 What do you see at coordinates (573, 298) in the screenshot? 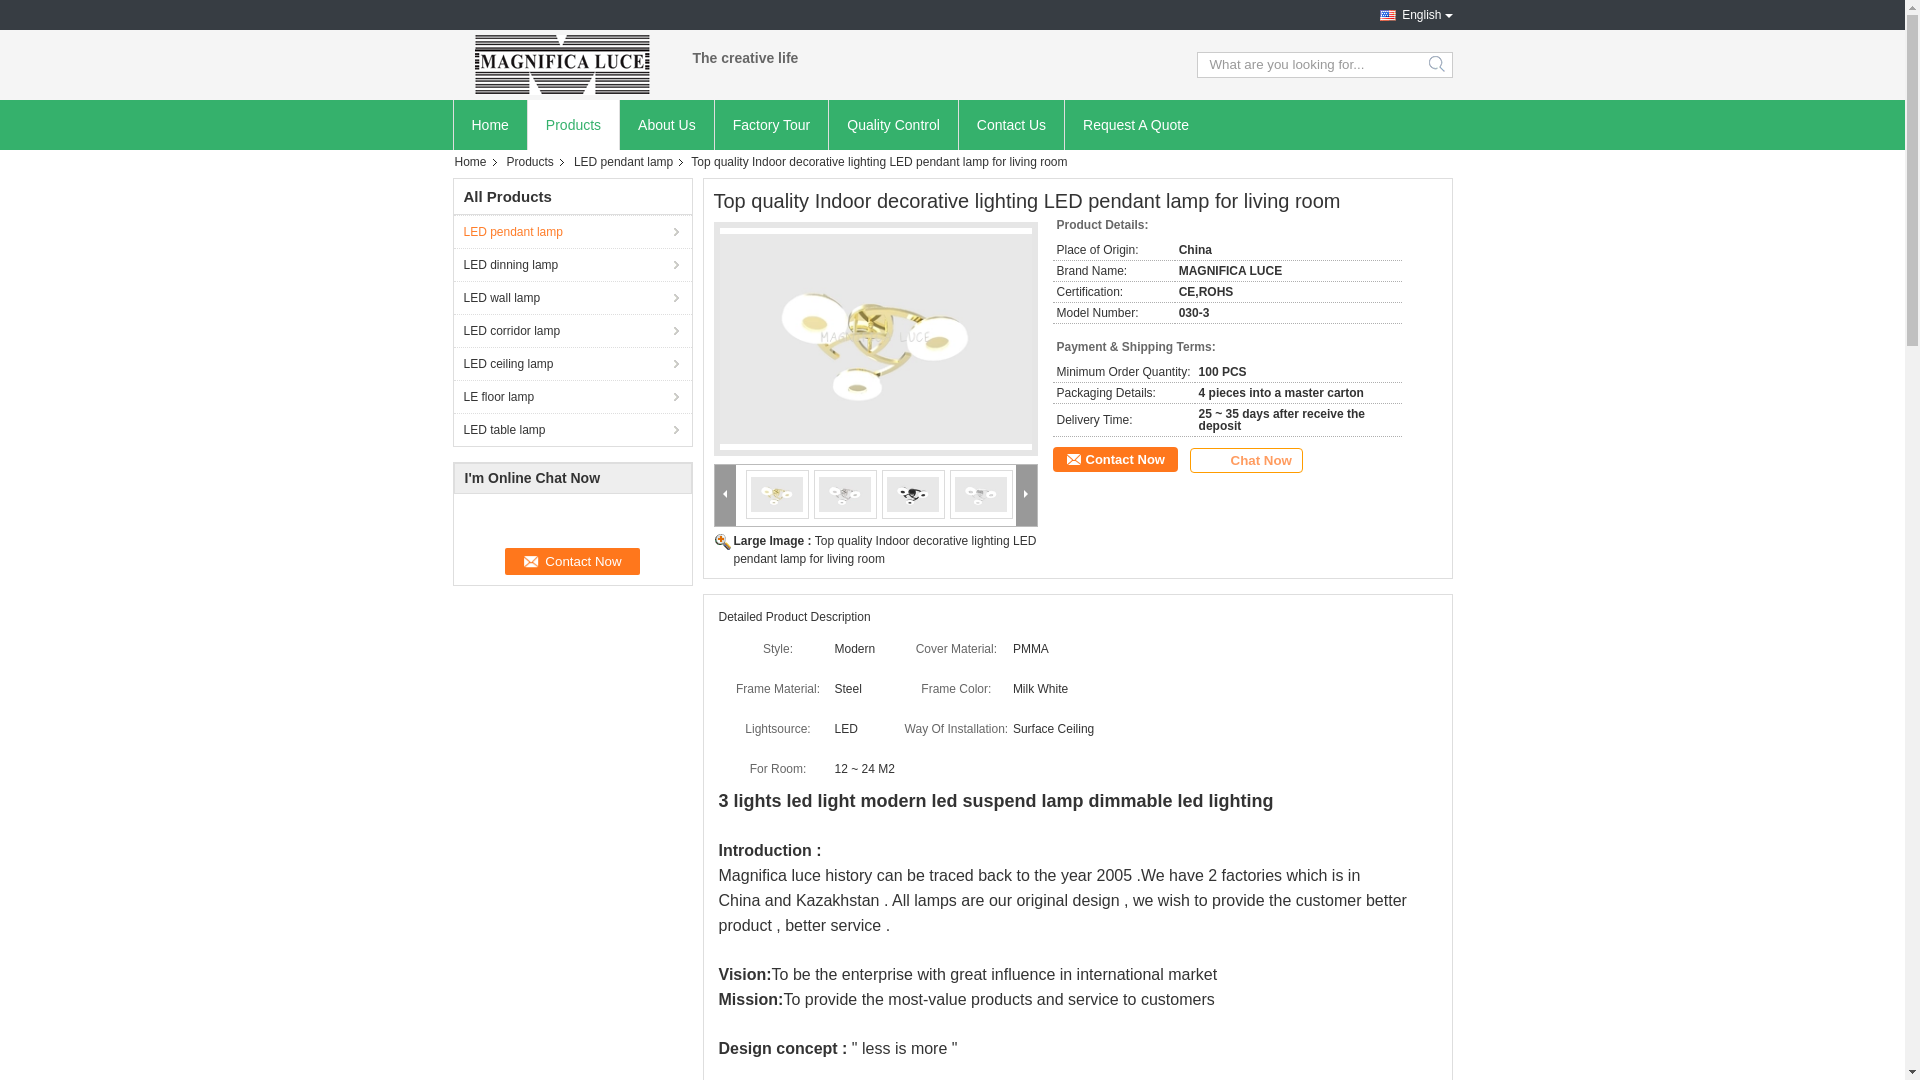
I see `LED wall lamp` at bounding box center [573, 298].